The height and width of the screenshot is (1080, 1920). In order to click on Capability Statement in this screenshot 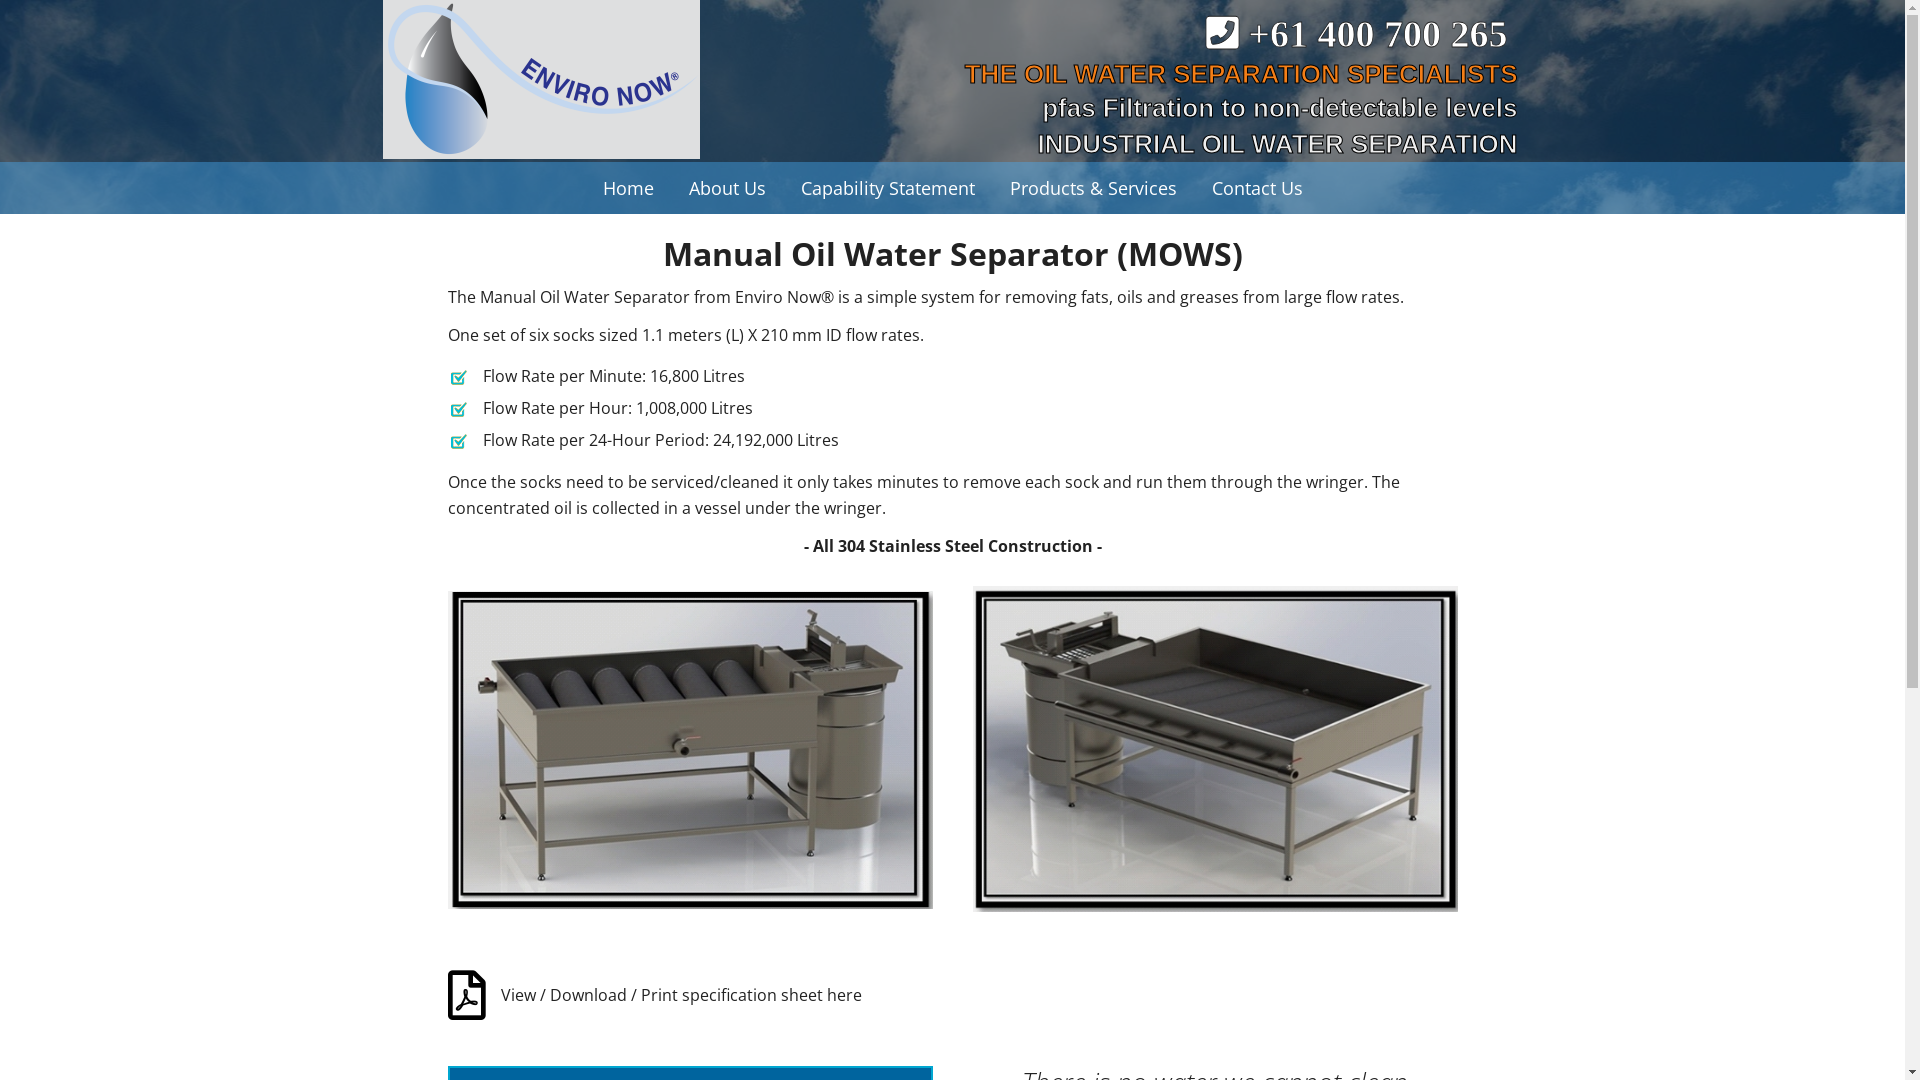, I will do `click(888, 188)`.